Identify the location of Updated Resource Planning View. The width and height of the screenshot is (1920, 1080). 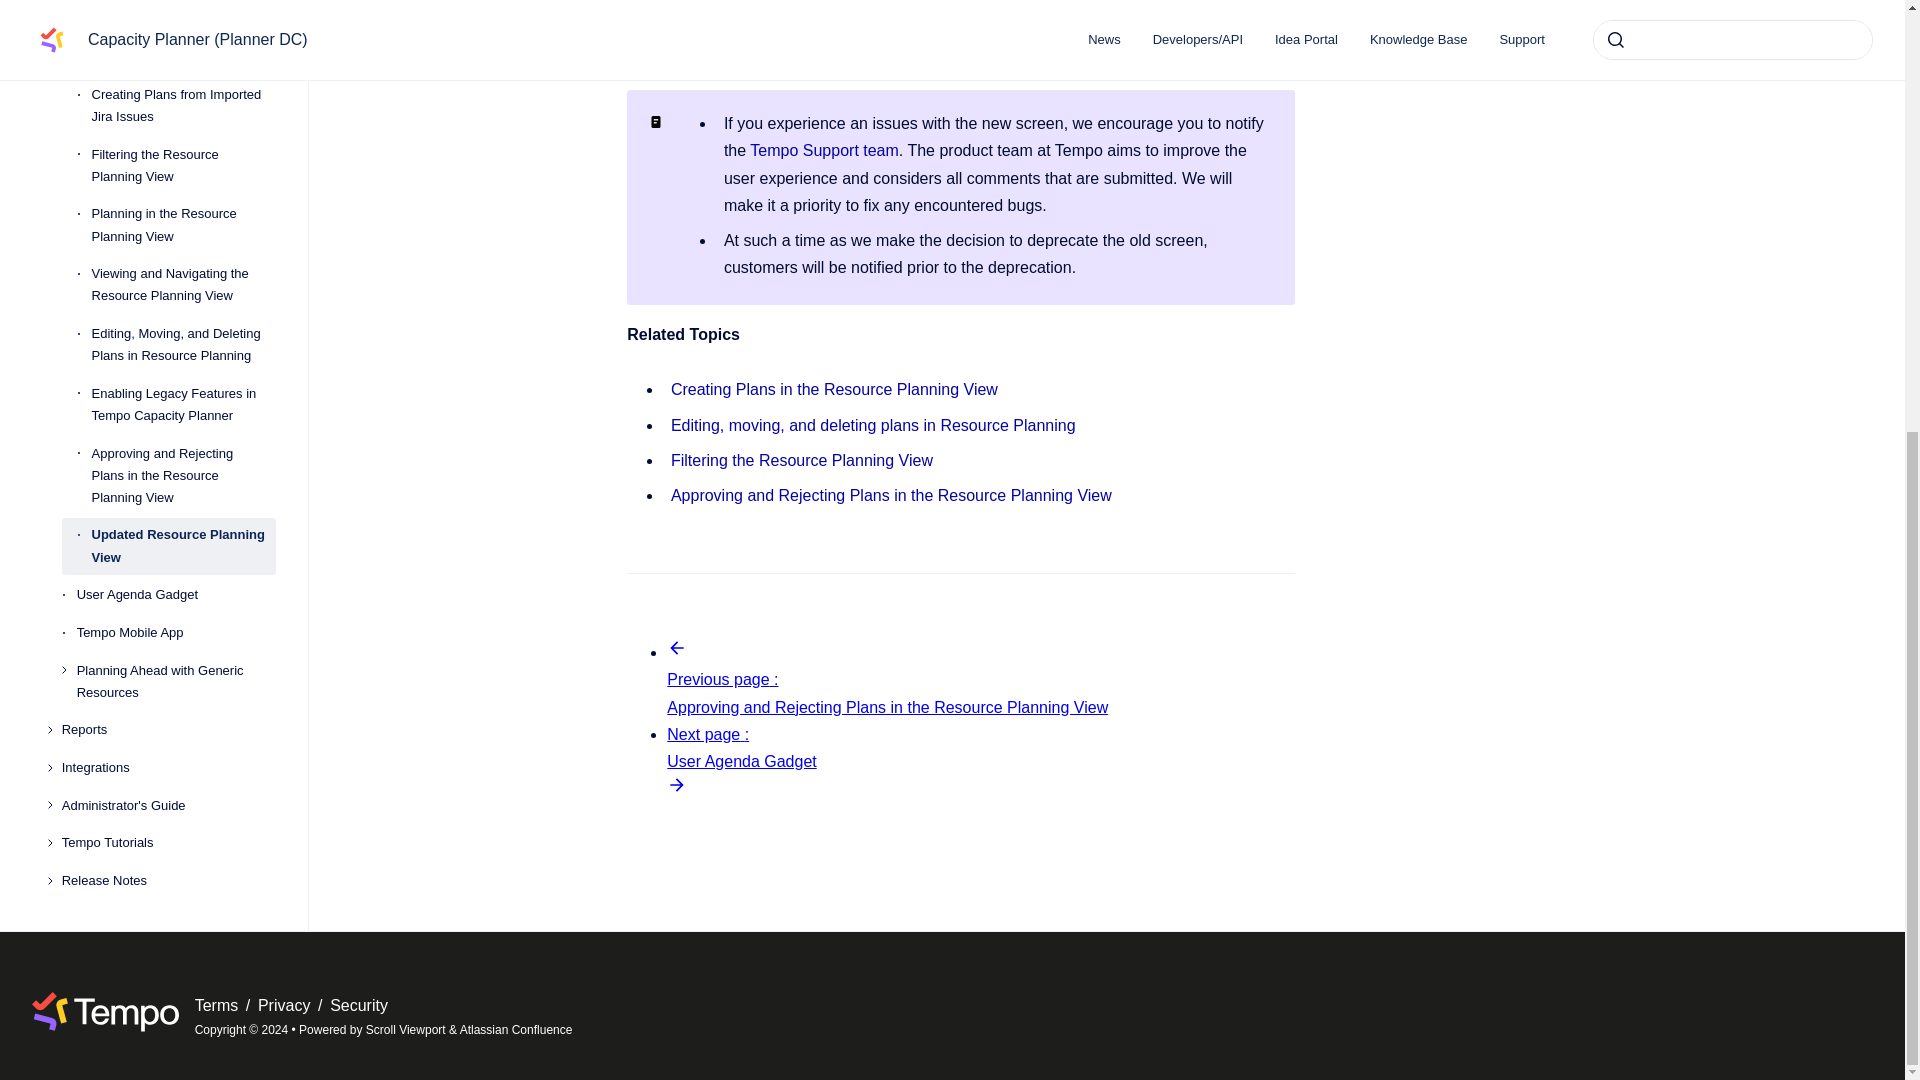
(184, 7).